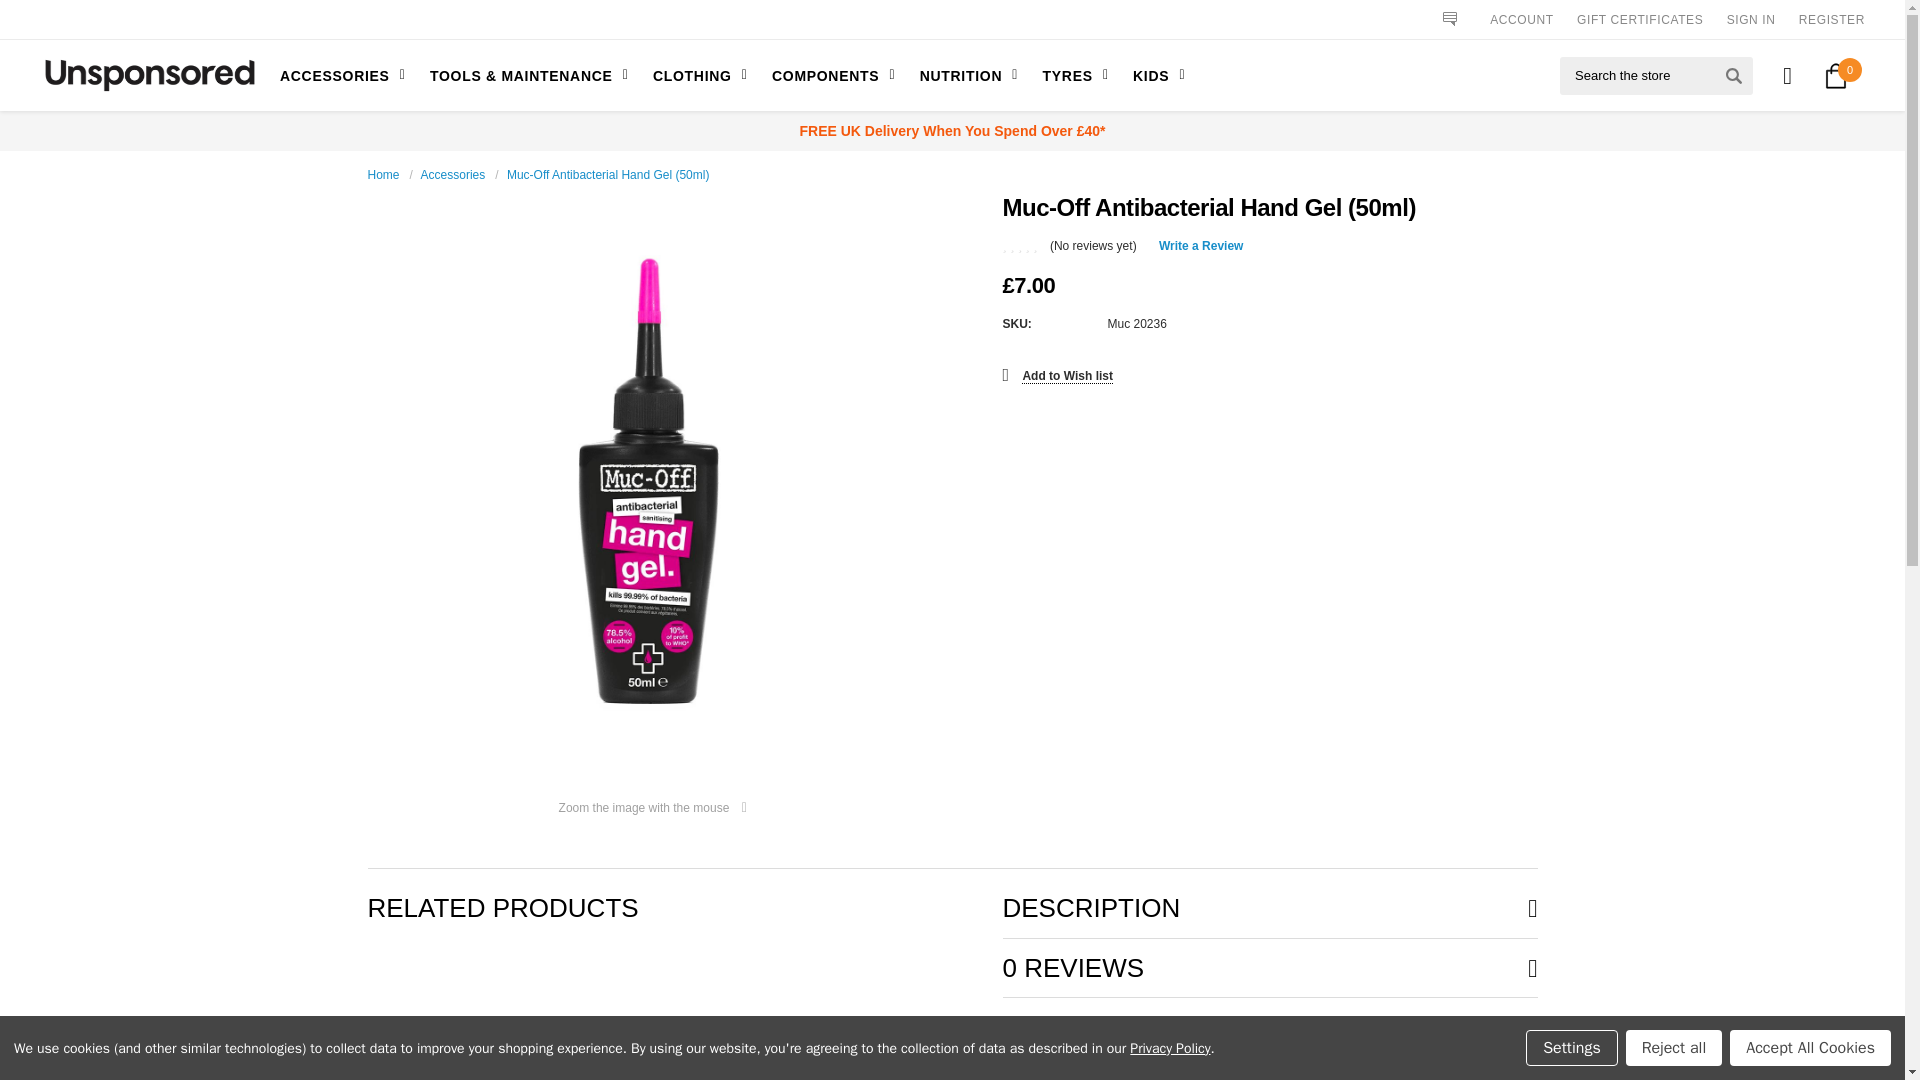  Describe the element at coordinates (346, 75) in the screenshot. I see `ACCESSORIES` at that location.